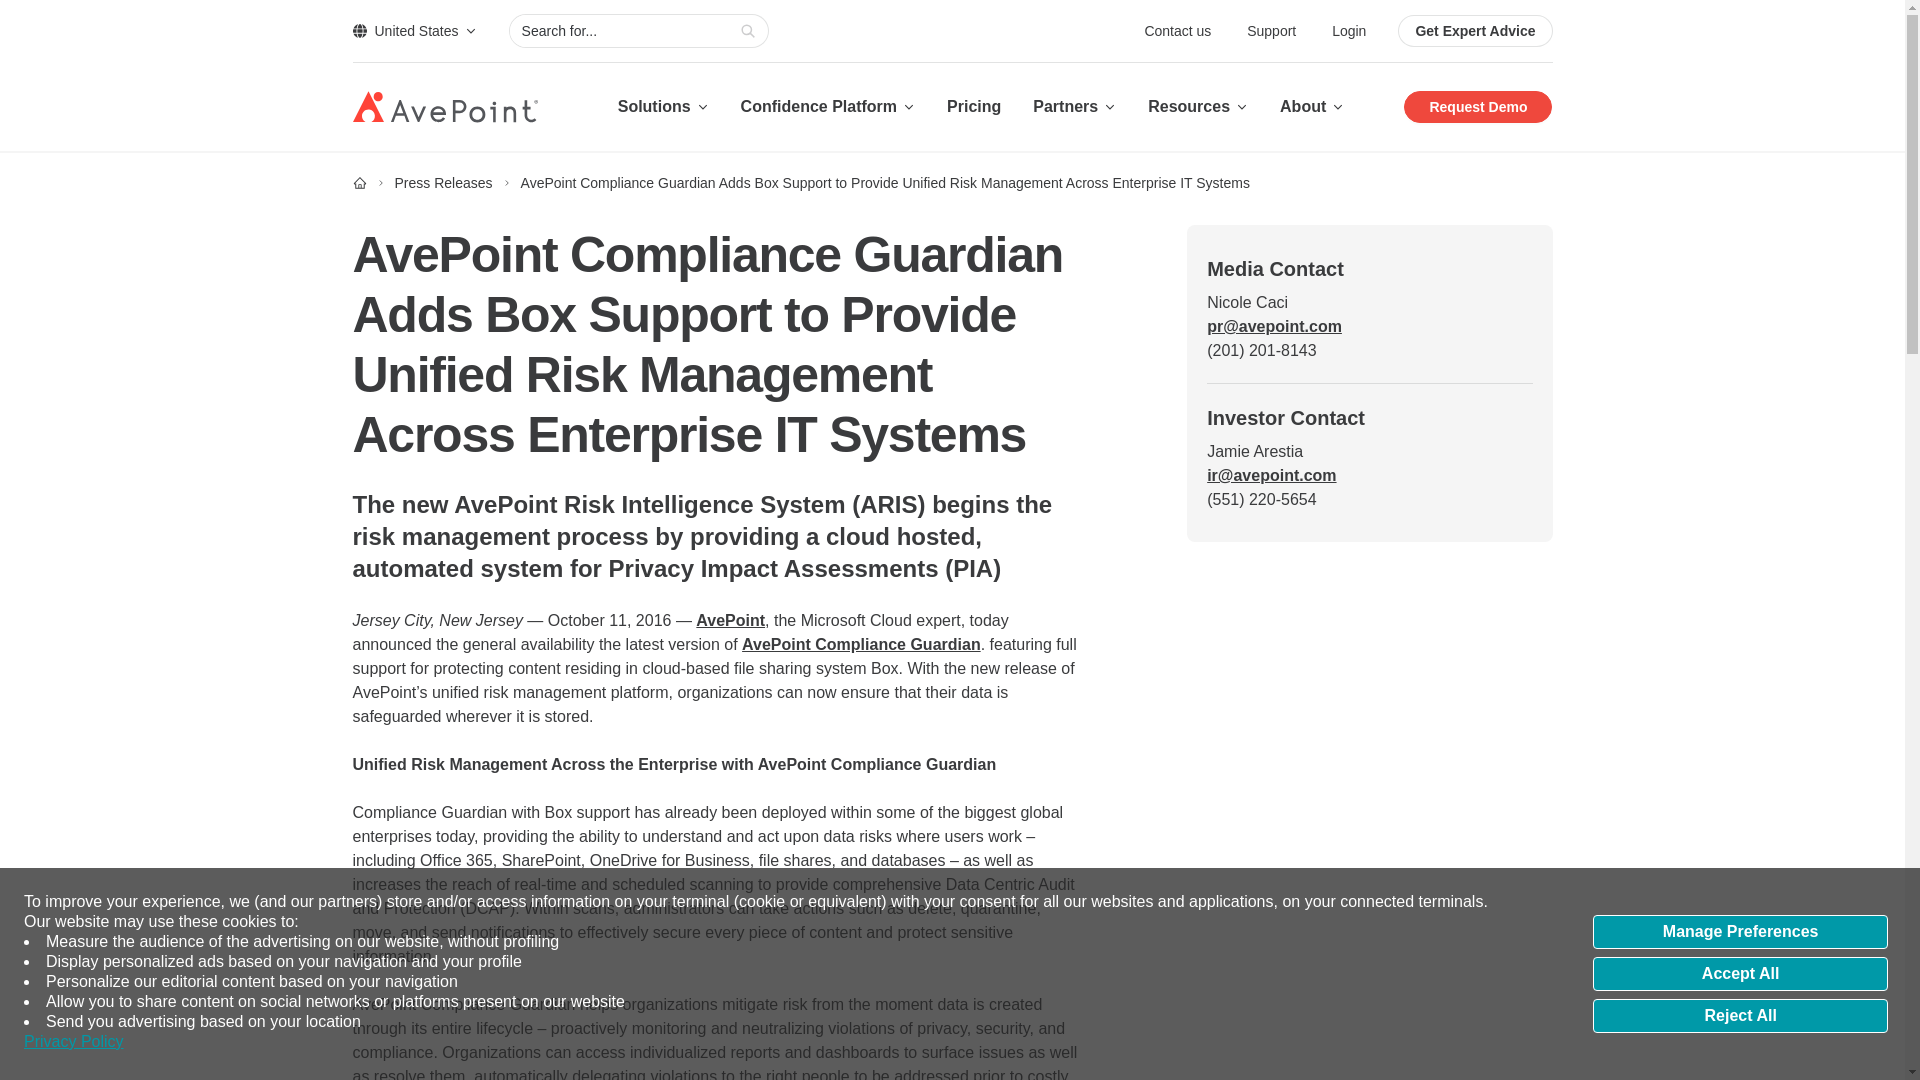 This screenshot has width=1920, height=1080. Describe the element at coordinates (1272, 30) in the screenshot. I see `Support` at that location.